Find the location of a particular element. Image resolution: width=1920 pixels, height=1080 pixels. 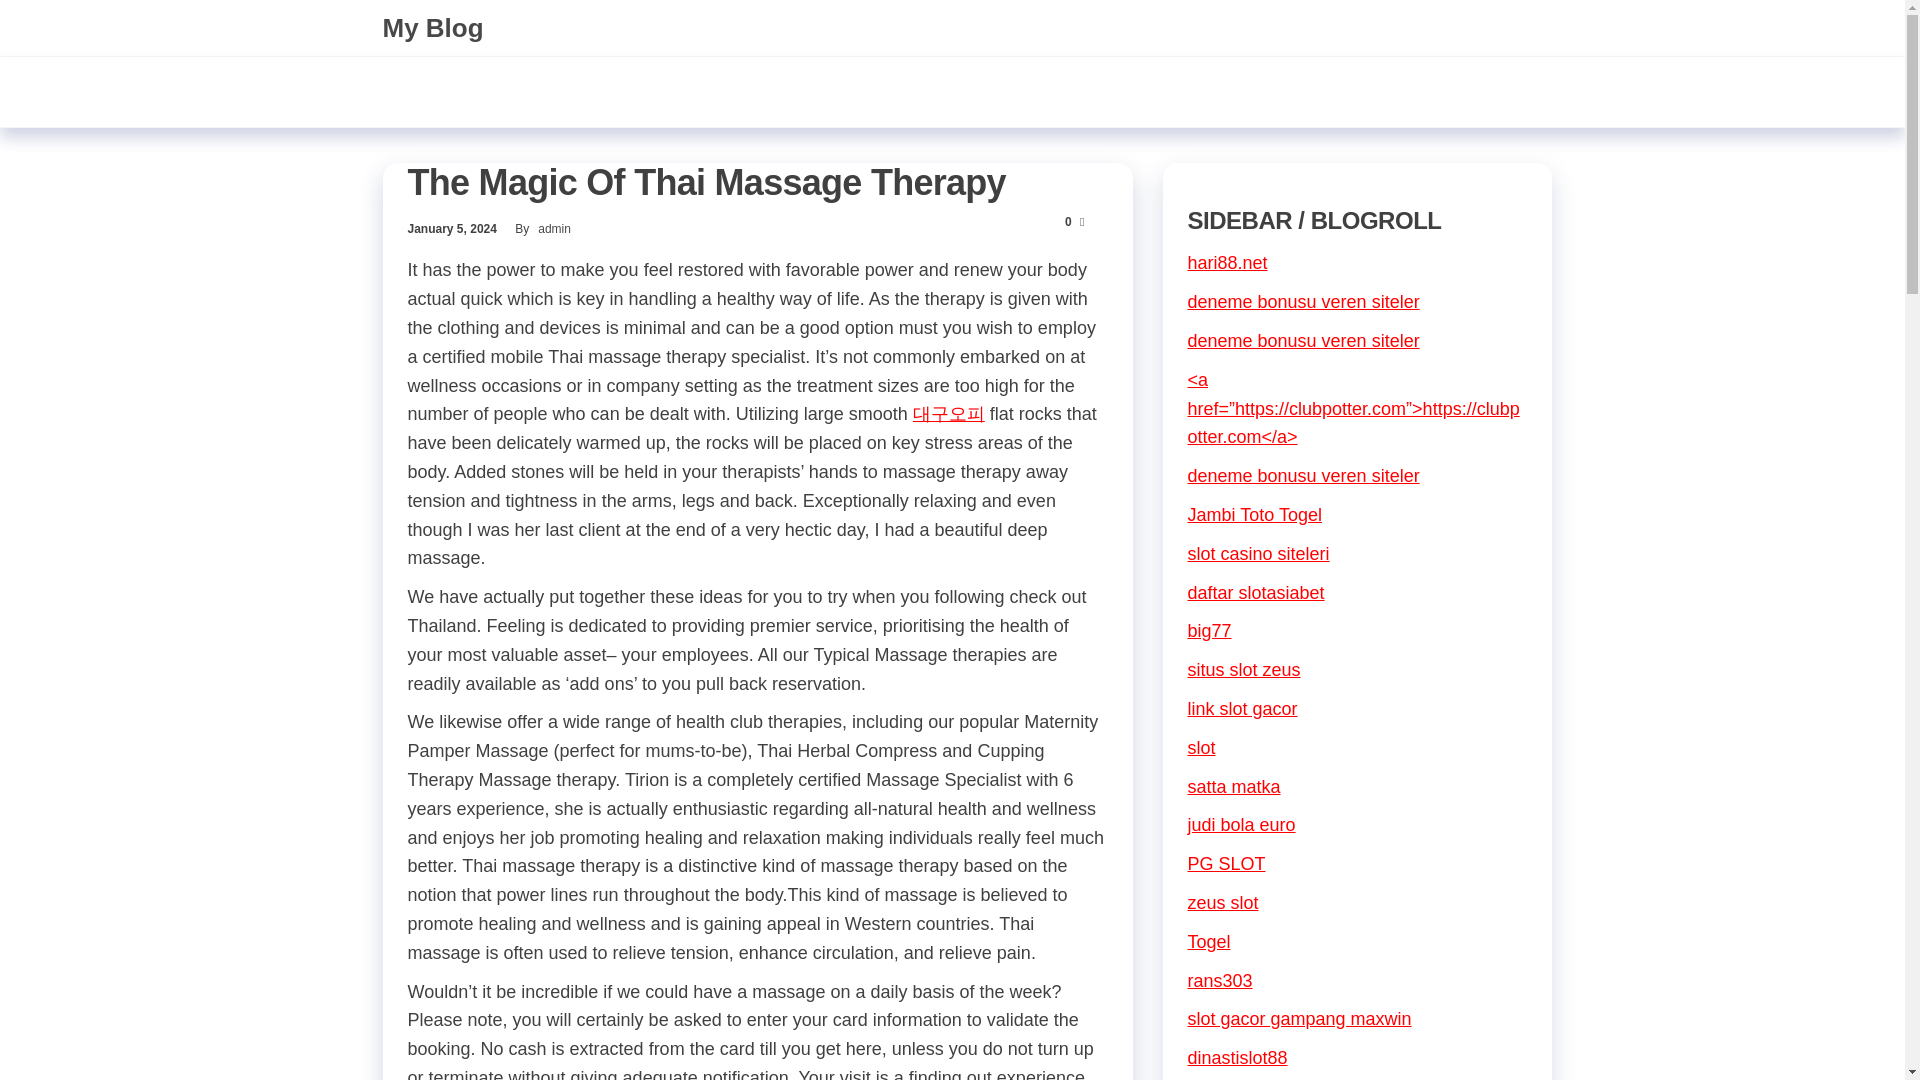

Togel is located at coordinates (1209, 942).